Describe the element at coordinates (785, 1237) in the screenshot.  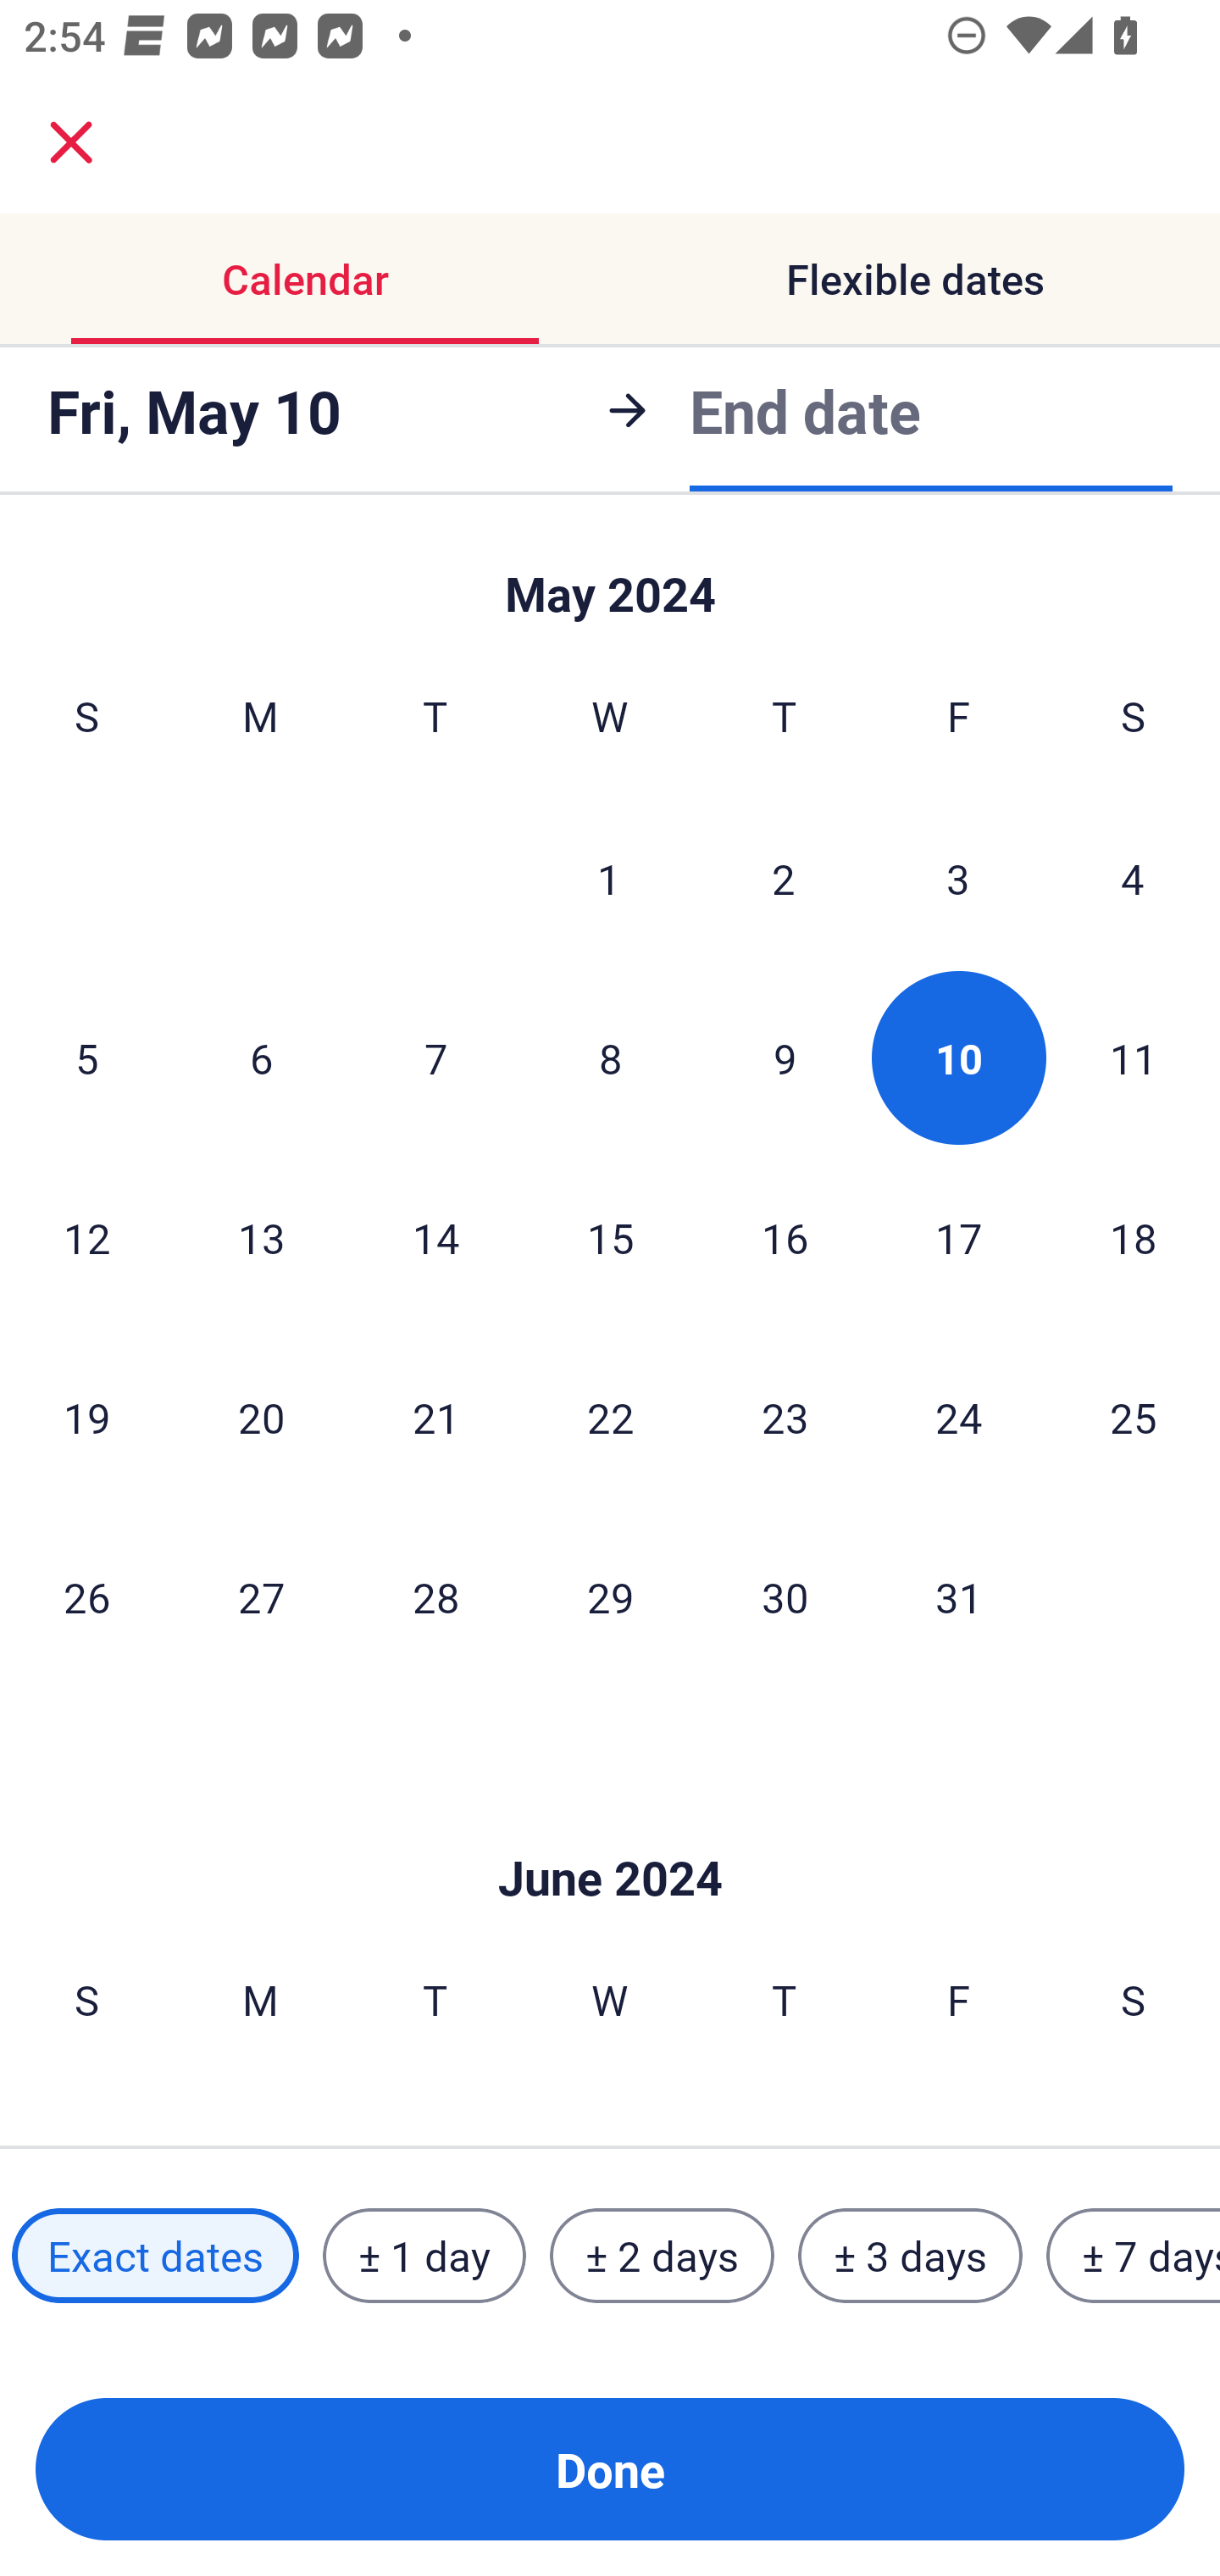
I see `16 Thursday, May 16, 2024` at that location.